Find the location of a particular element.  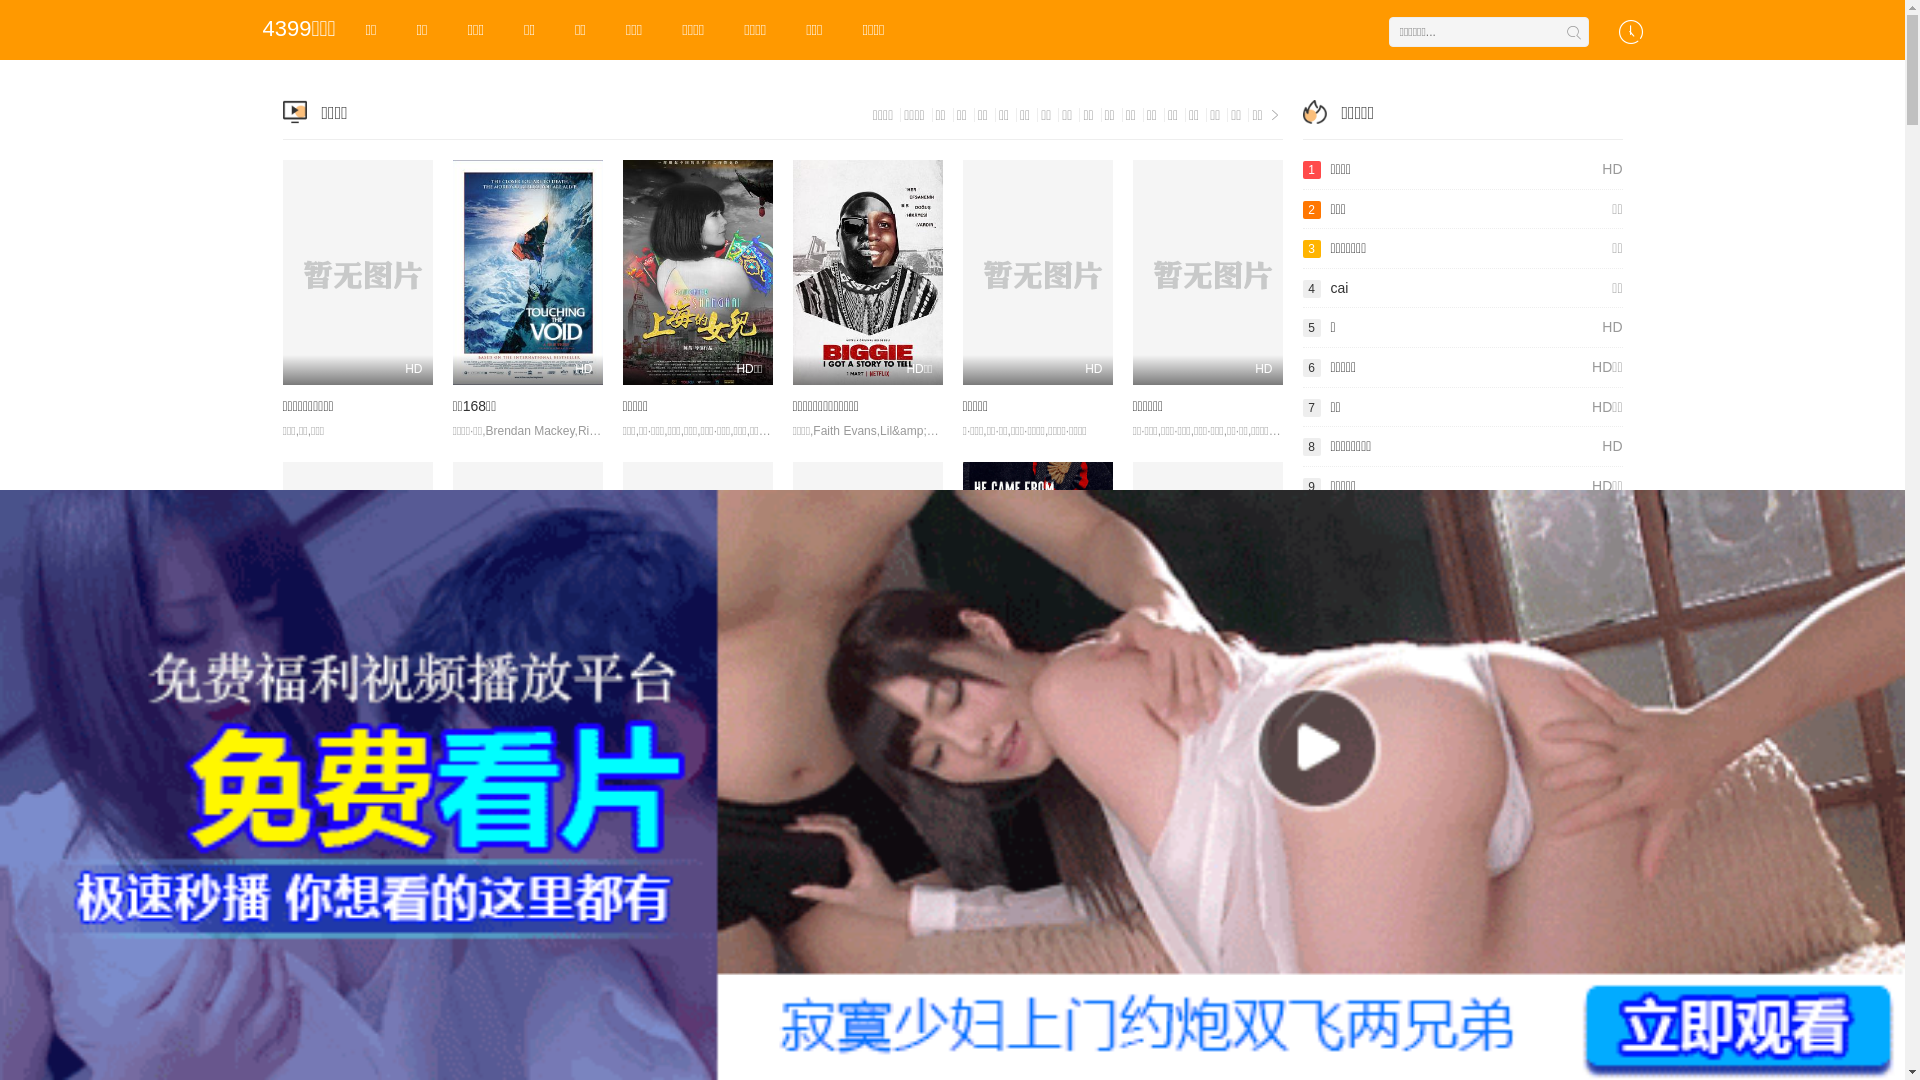

HD is located at coordinates (357, 272).